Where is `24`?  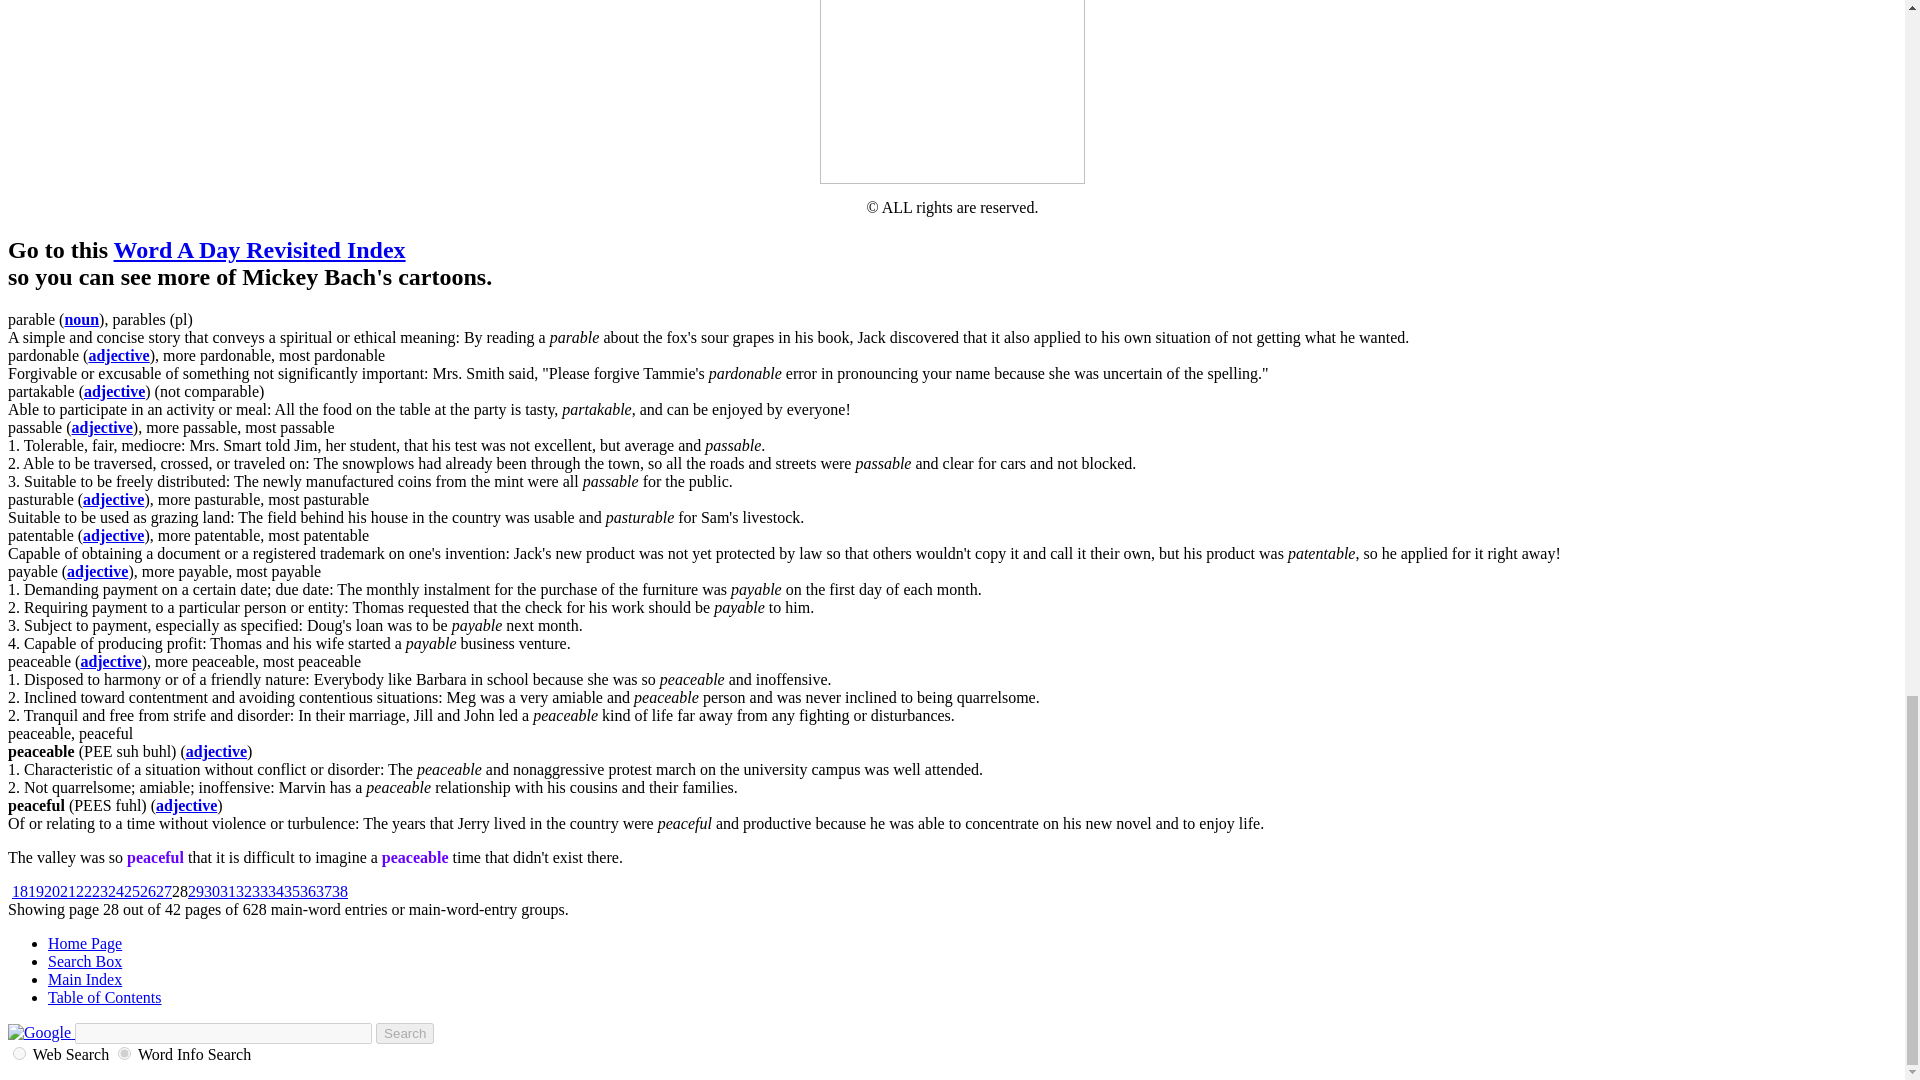
24 is located at coordinates (116, 891).